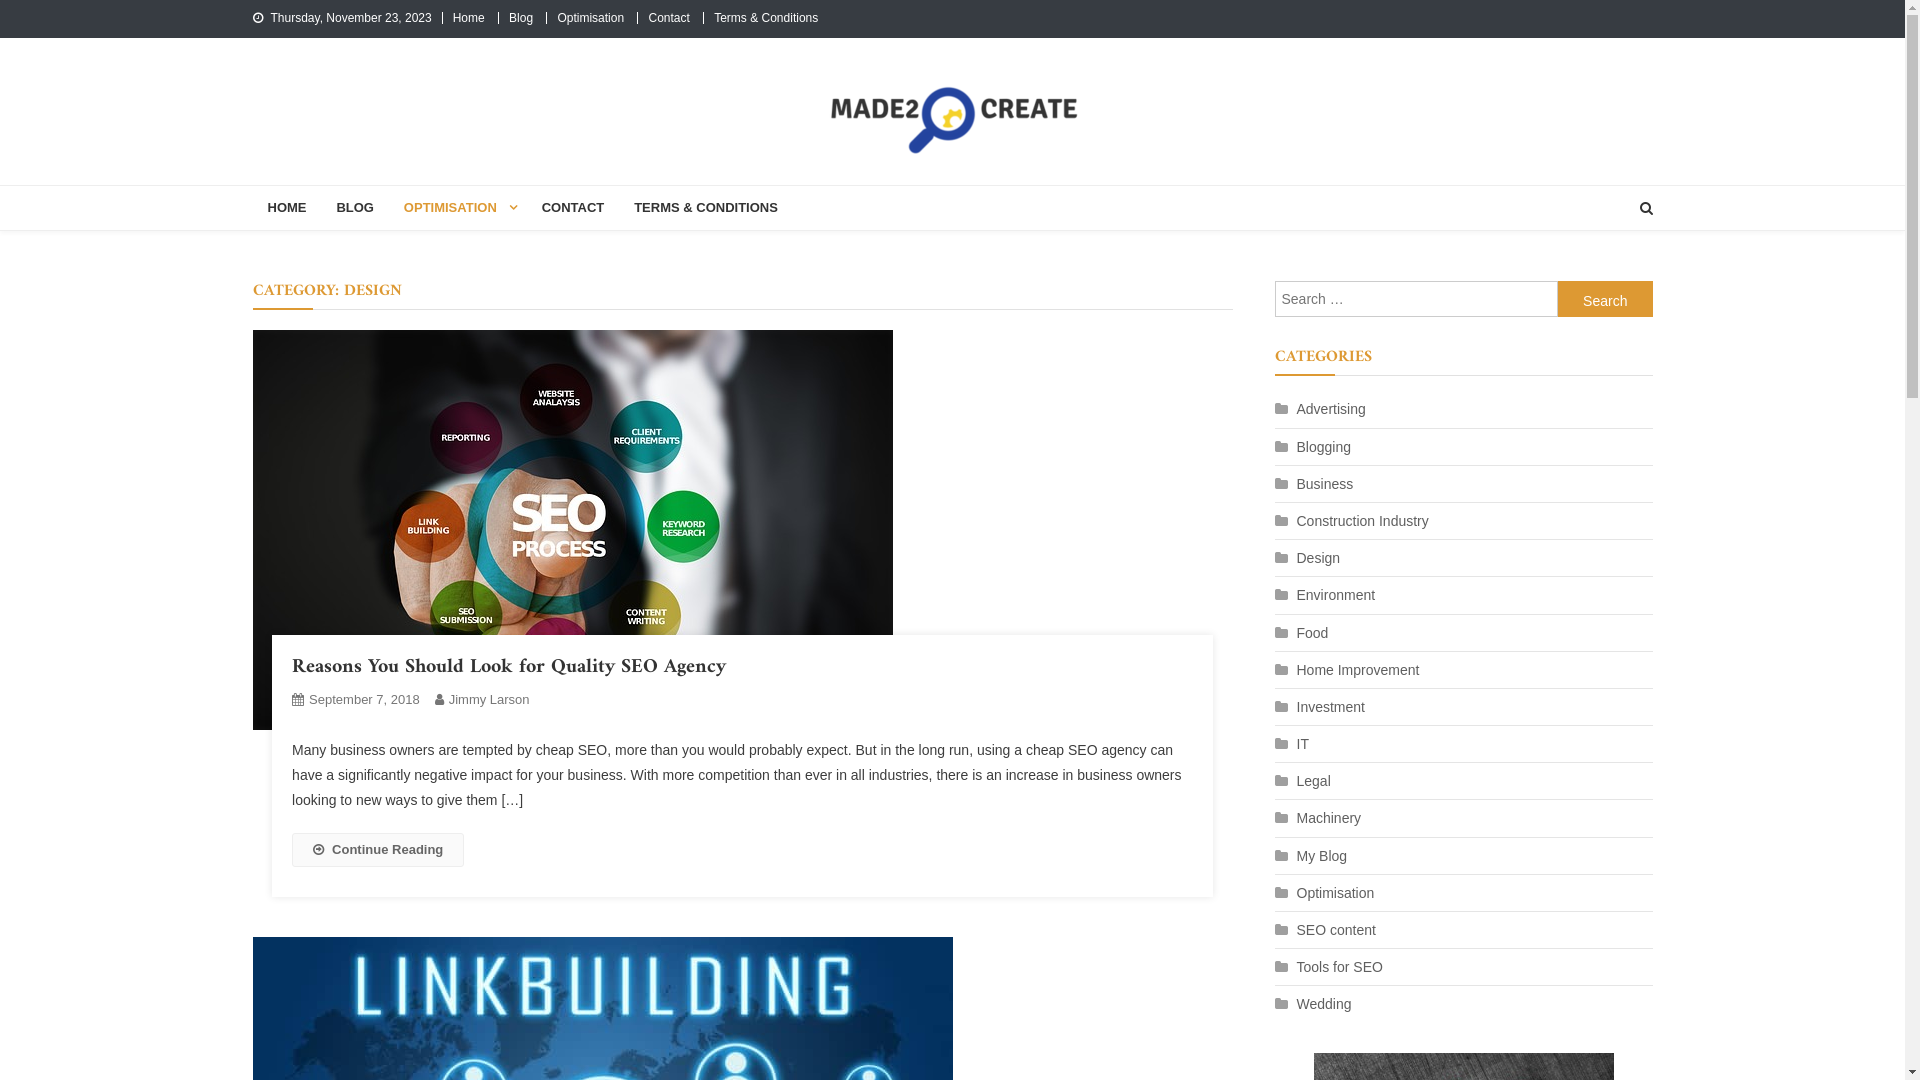 This screenshot has height=1080, width=1920. I want to click on Tools for SEO, so click(1328, 967).